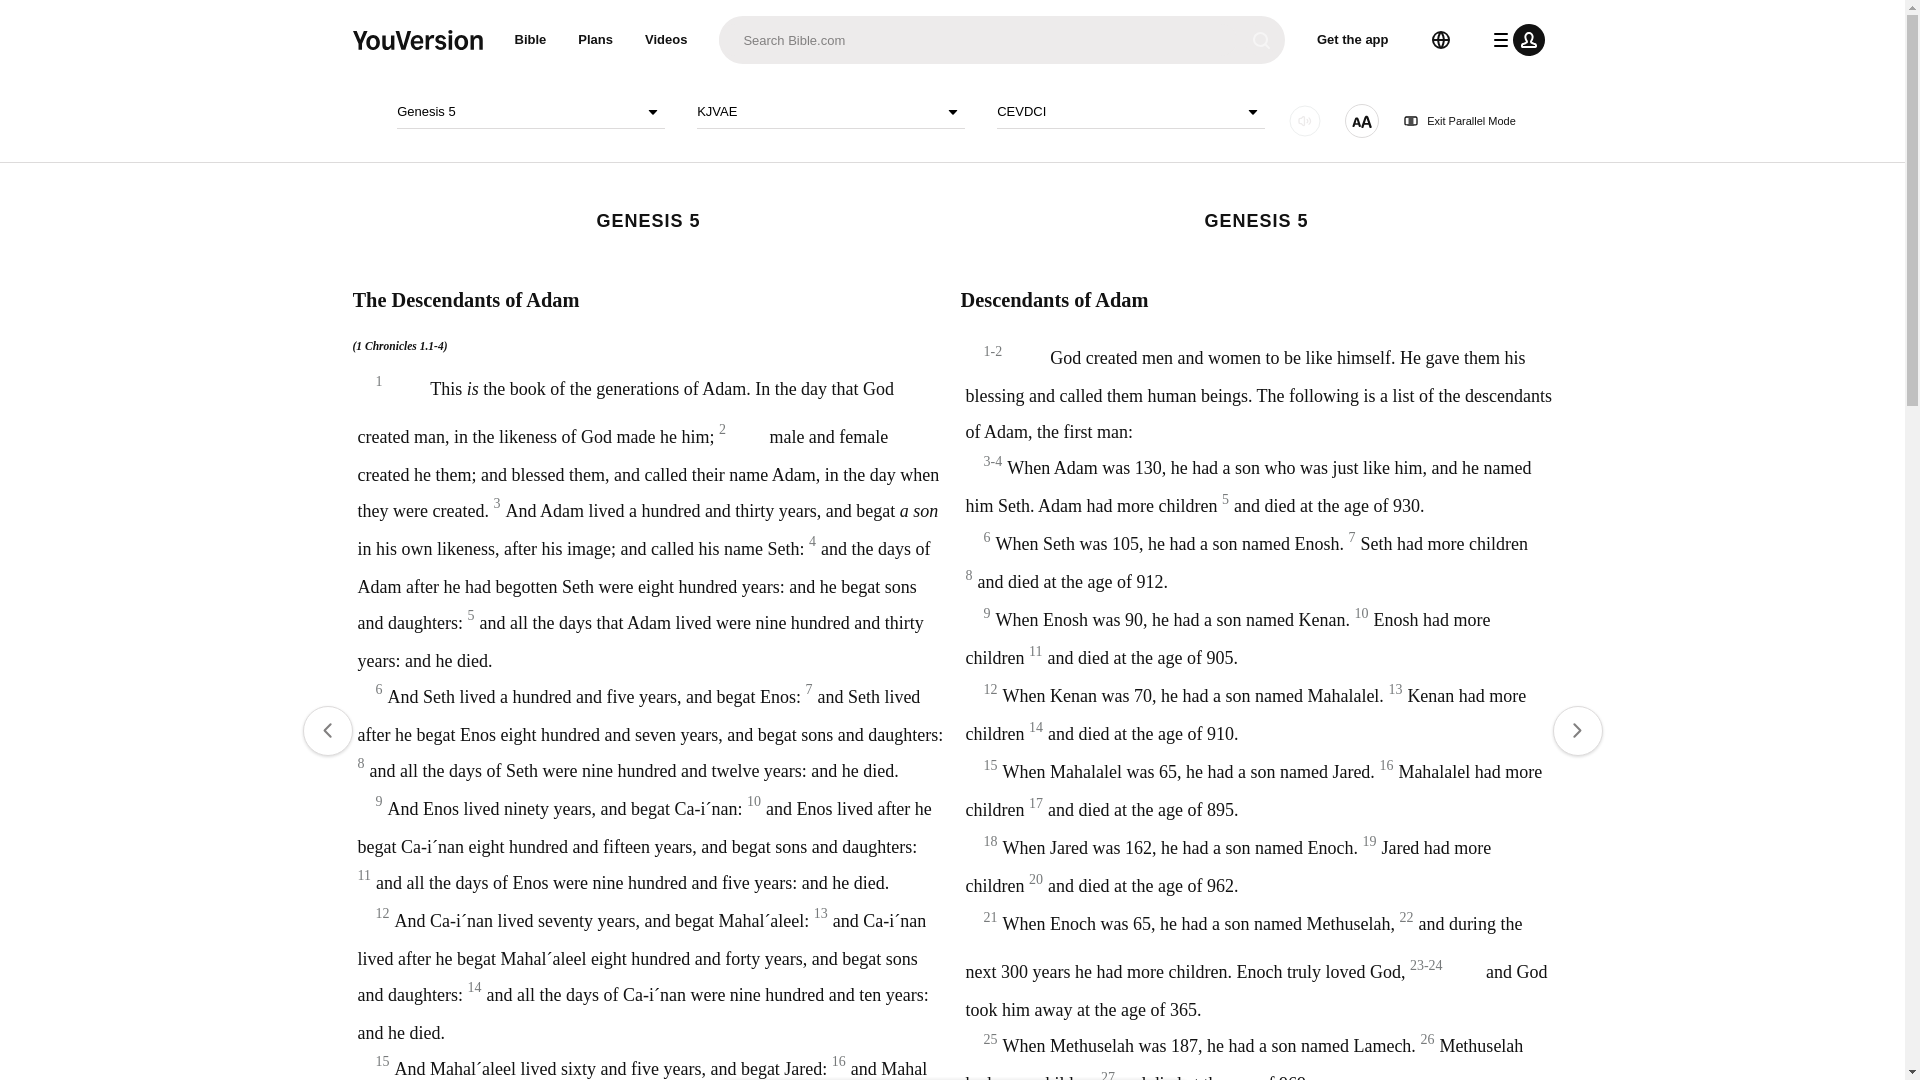  Describe the element at coordinates (1353, 40) in the screenshot. I see `Get the app` at that location.